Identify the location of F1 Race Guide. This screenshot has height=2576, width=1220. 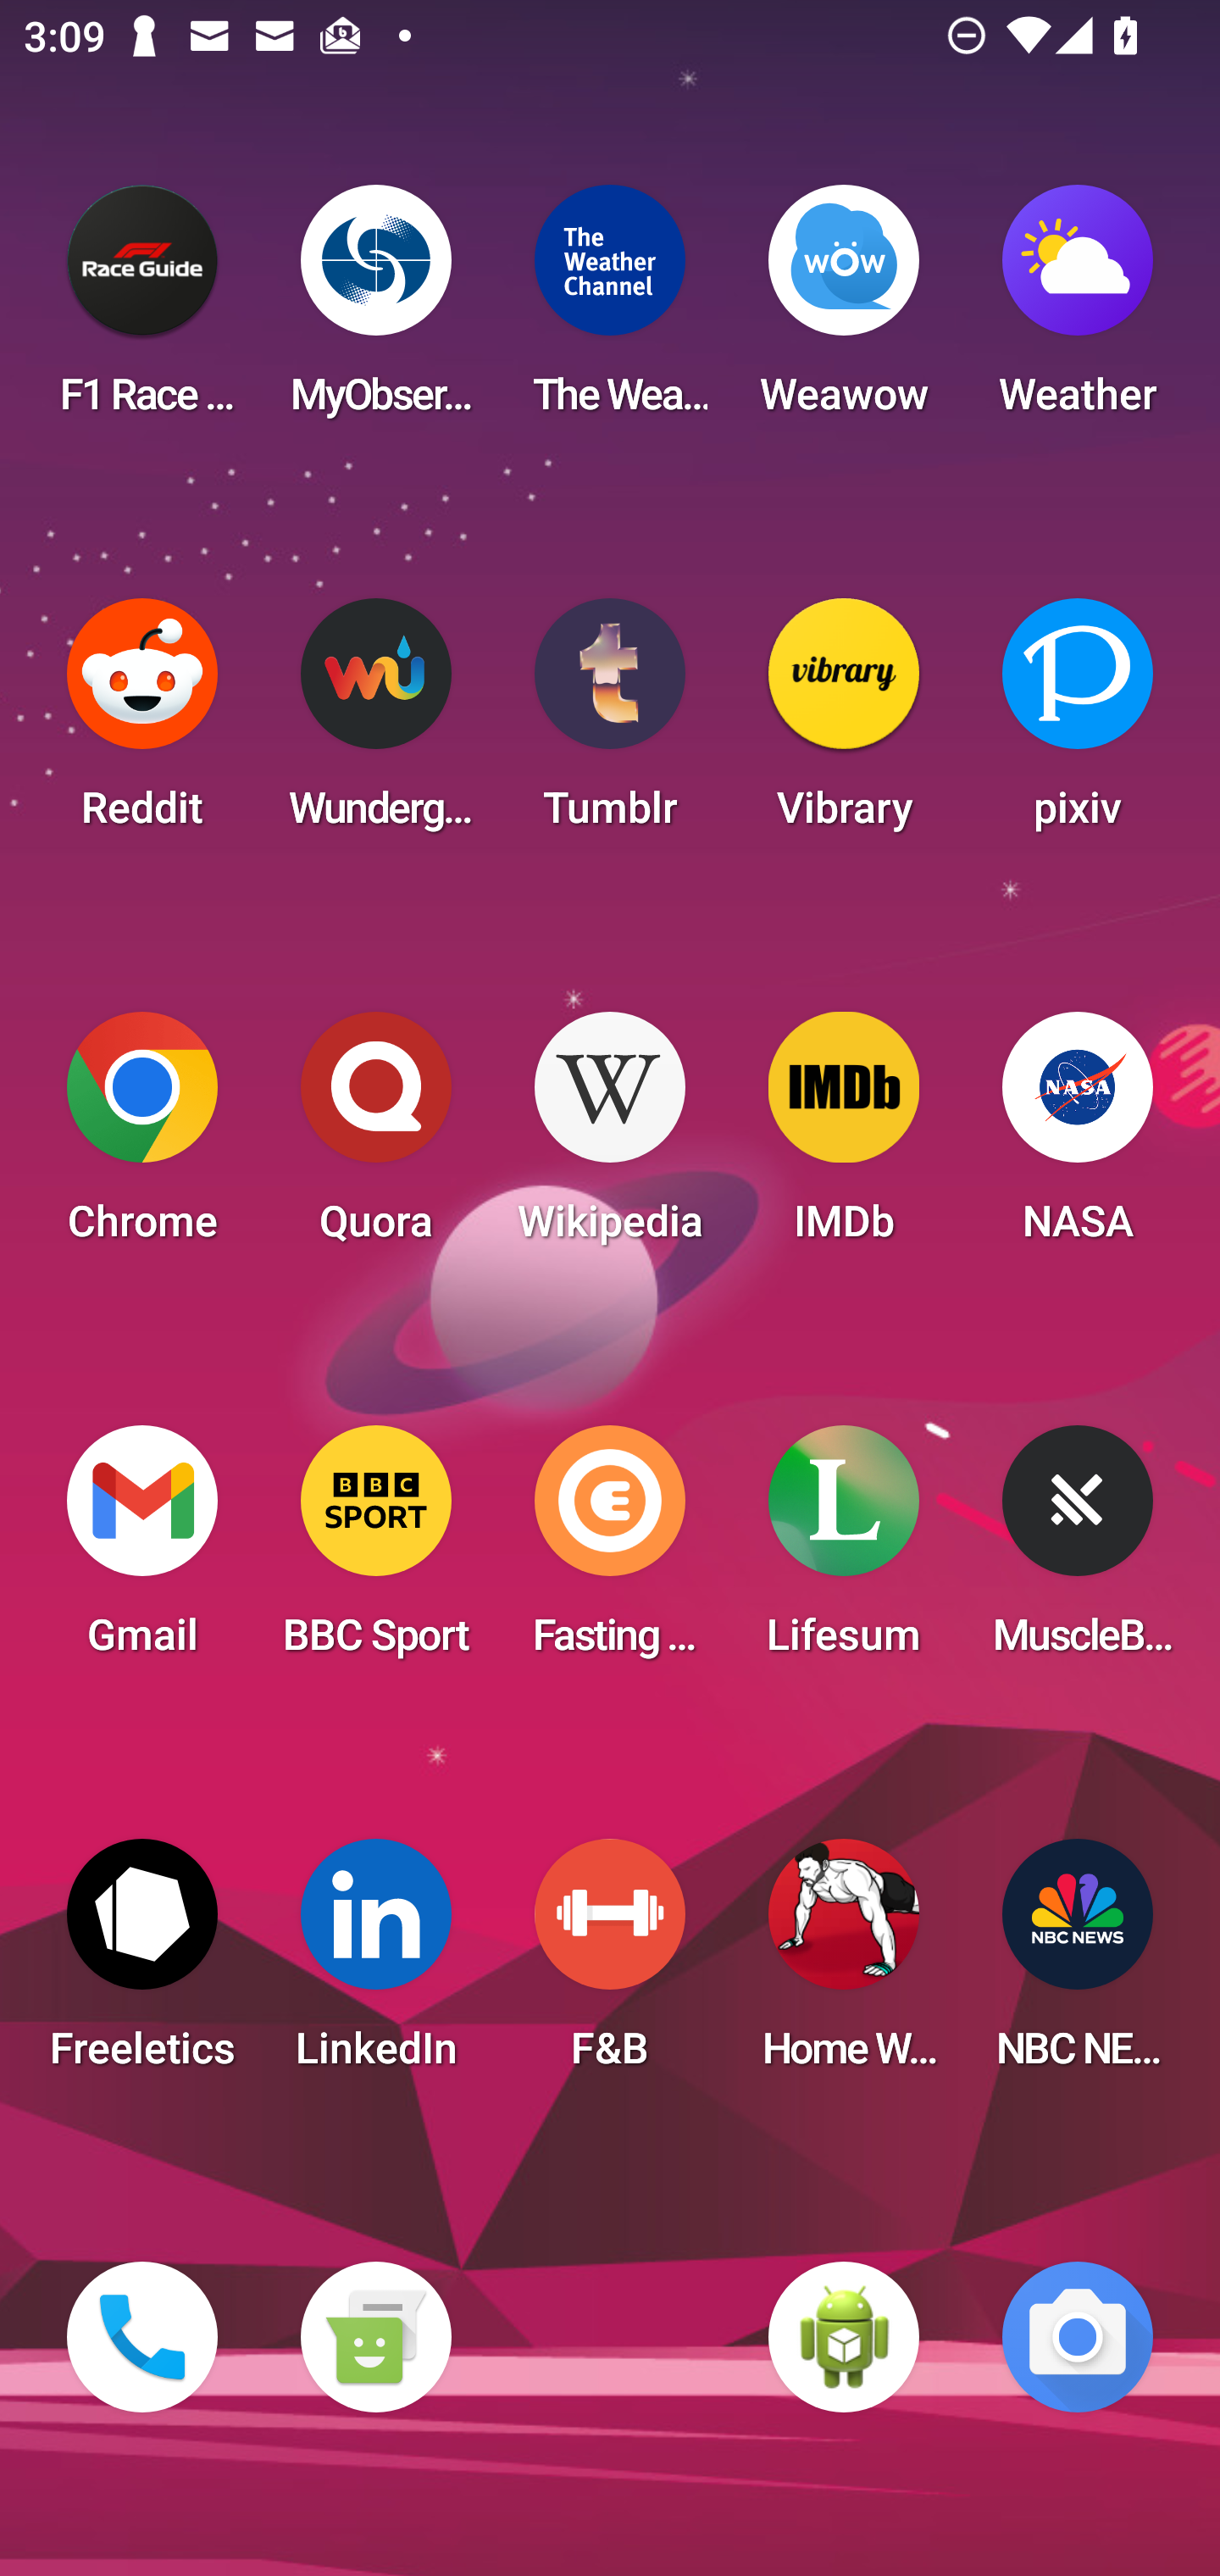
(142, 310).